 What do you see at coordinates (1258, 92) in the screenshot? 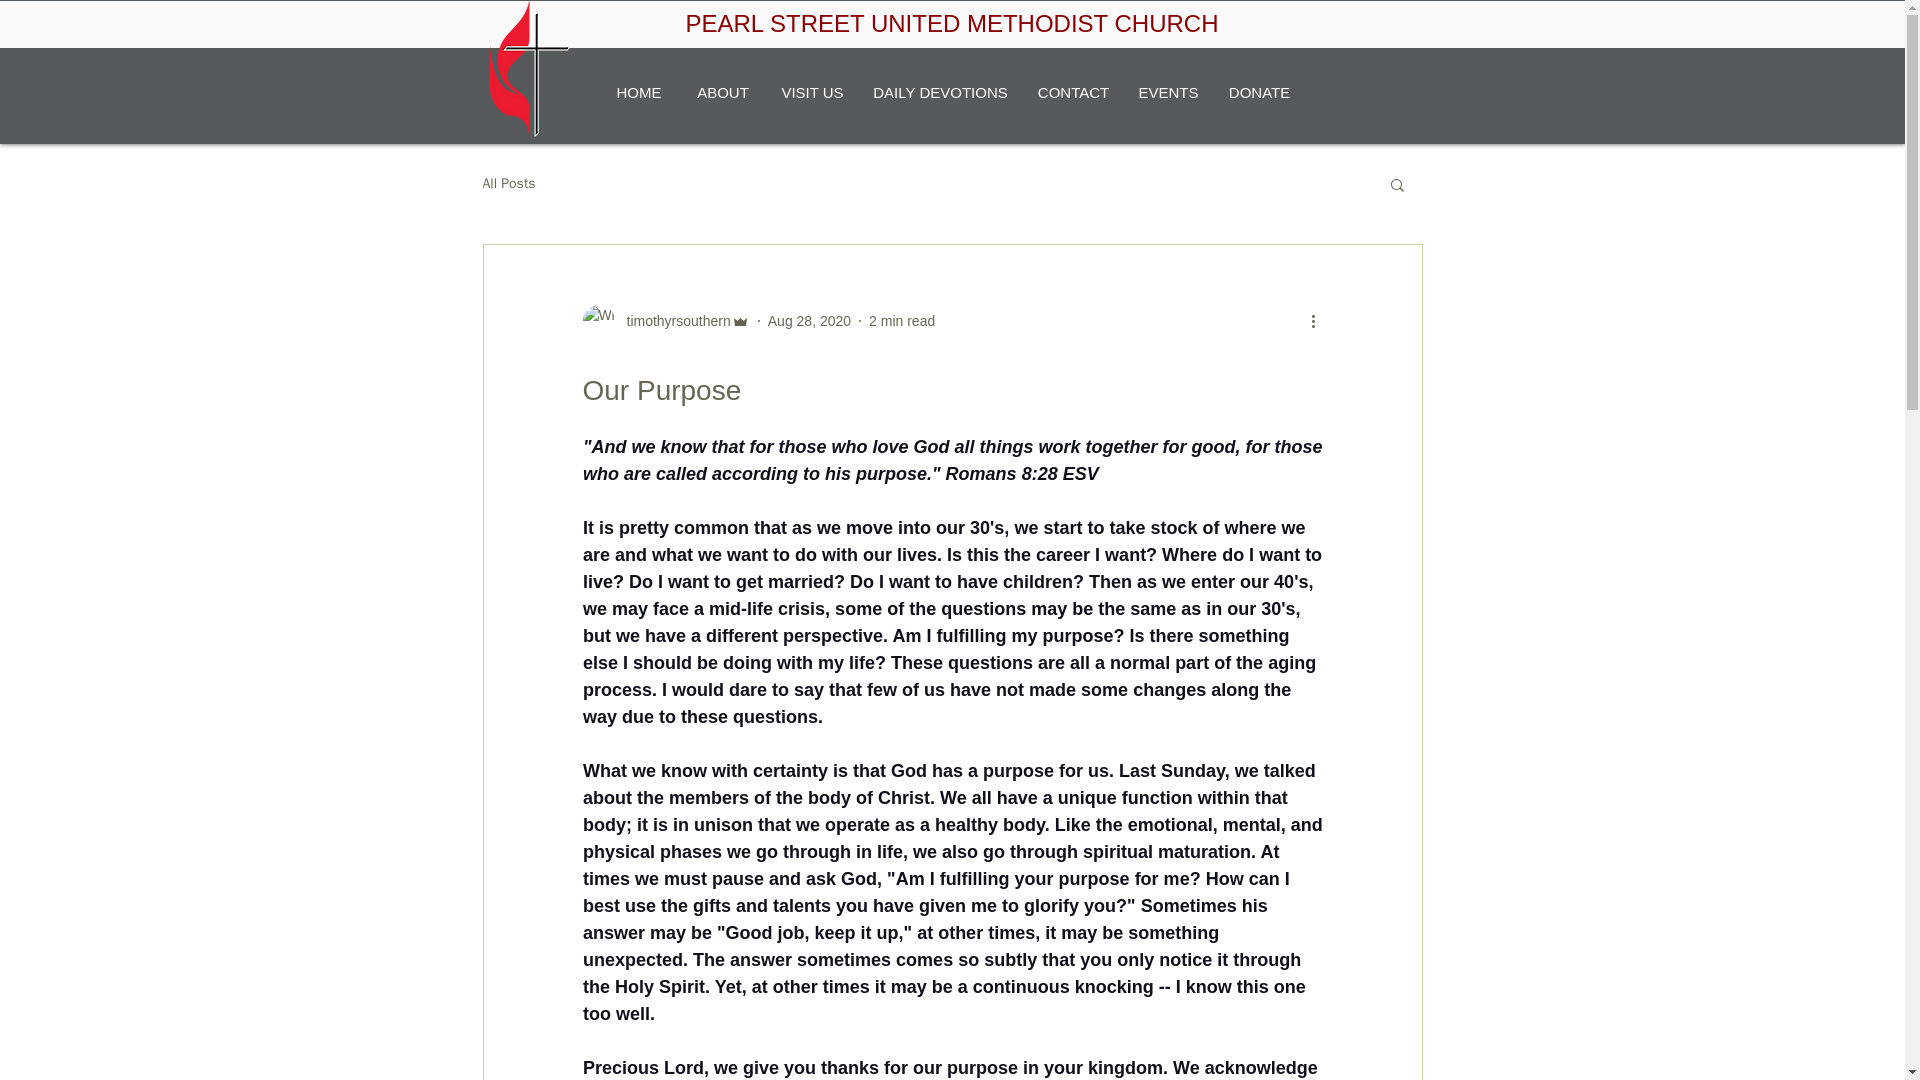
I see `DONATE` at bounding box center [1258, 92].